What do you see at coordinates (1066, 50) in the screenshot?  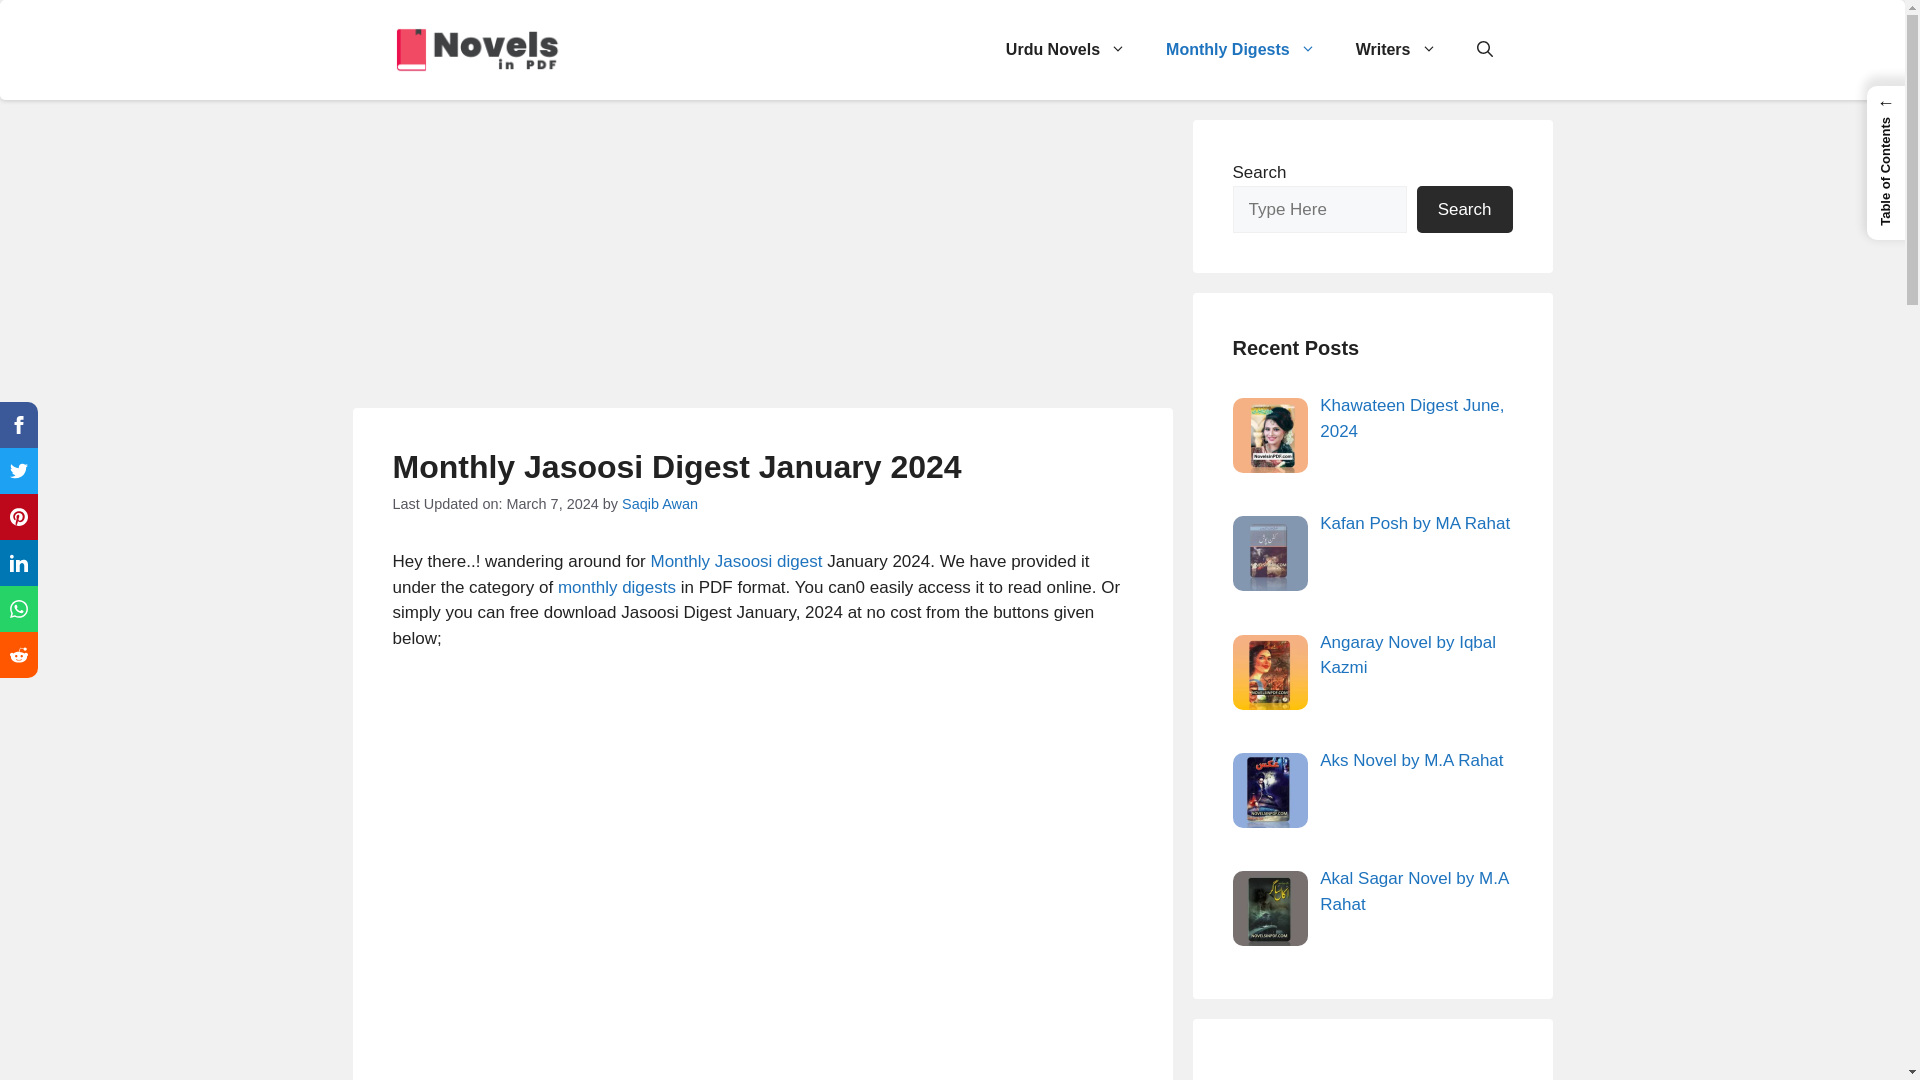 I see `Urdu Novels` at bounding box center [1066, 50].